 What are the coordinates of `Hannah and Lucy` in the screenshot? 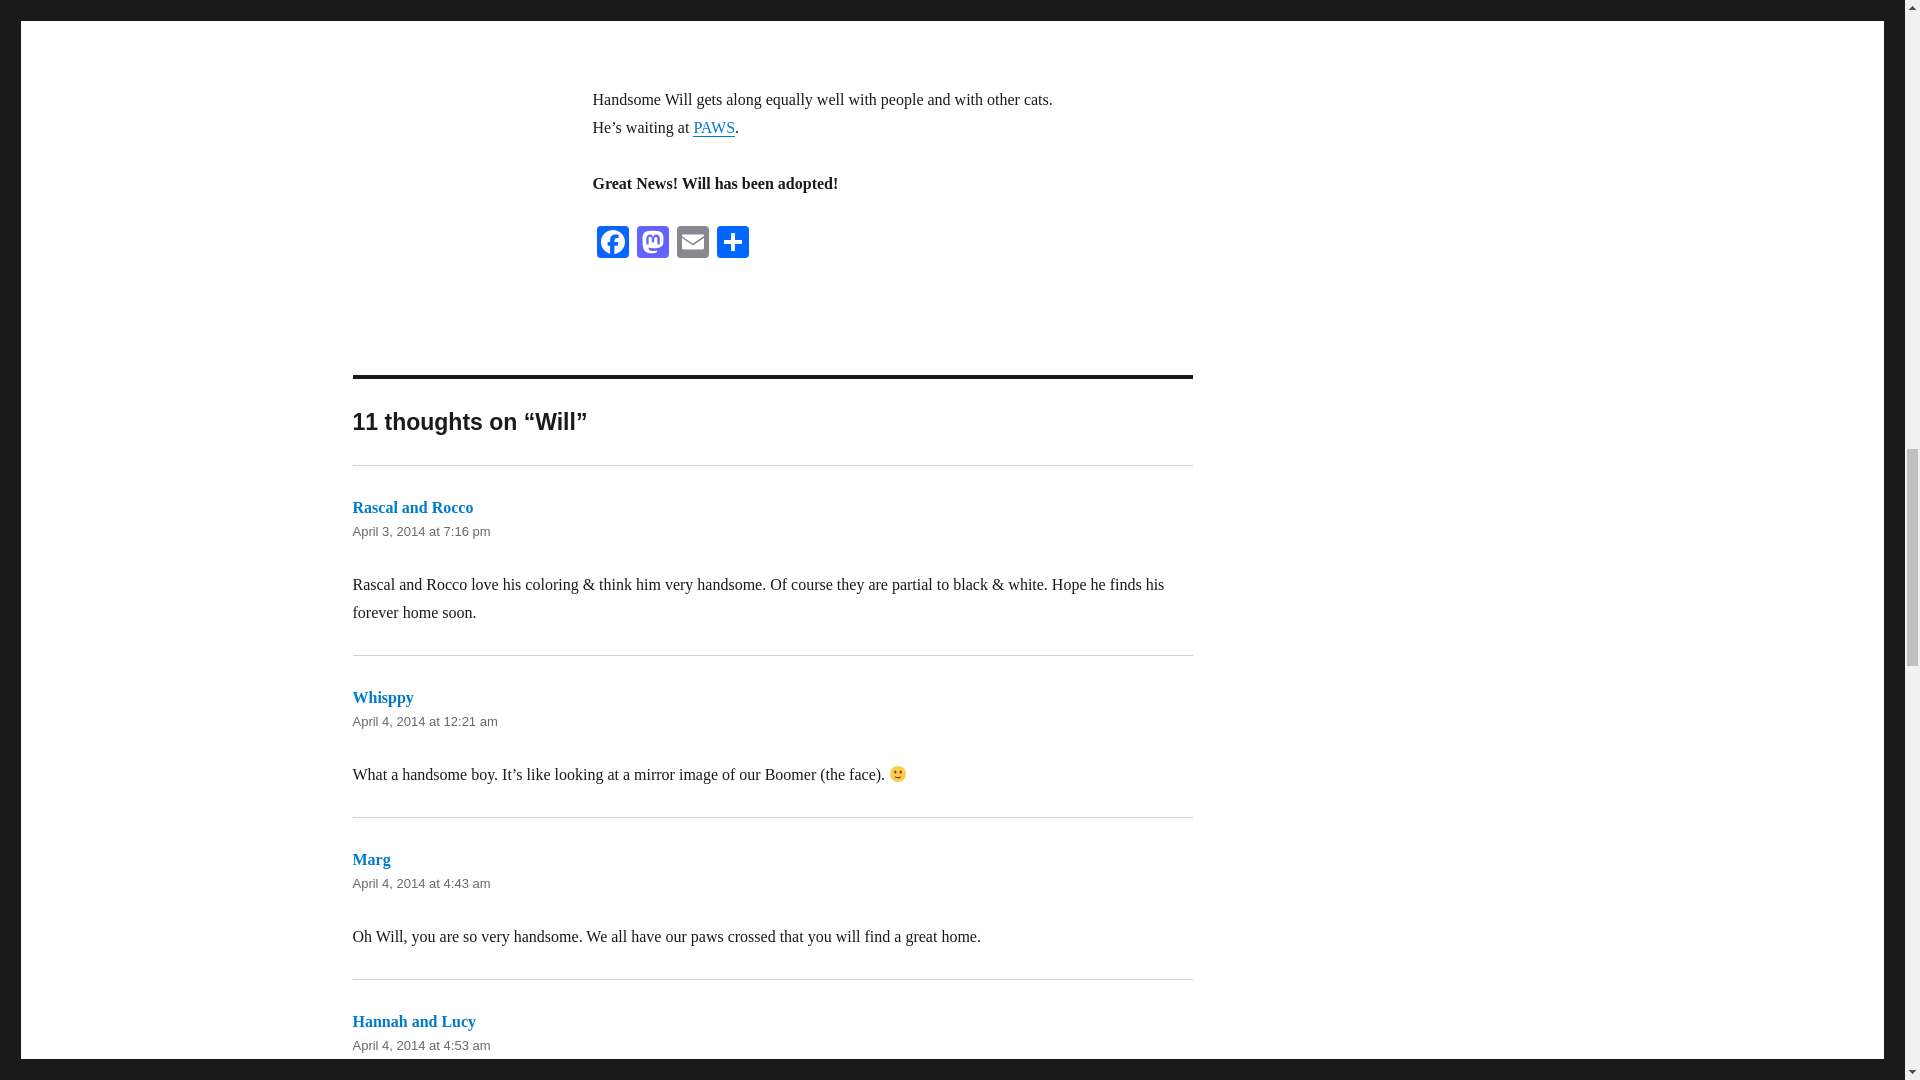 It's located at (414, 1022).